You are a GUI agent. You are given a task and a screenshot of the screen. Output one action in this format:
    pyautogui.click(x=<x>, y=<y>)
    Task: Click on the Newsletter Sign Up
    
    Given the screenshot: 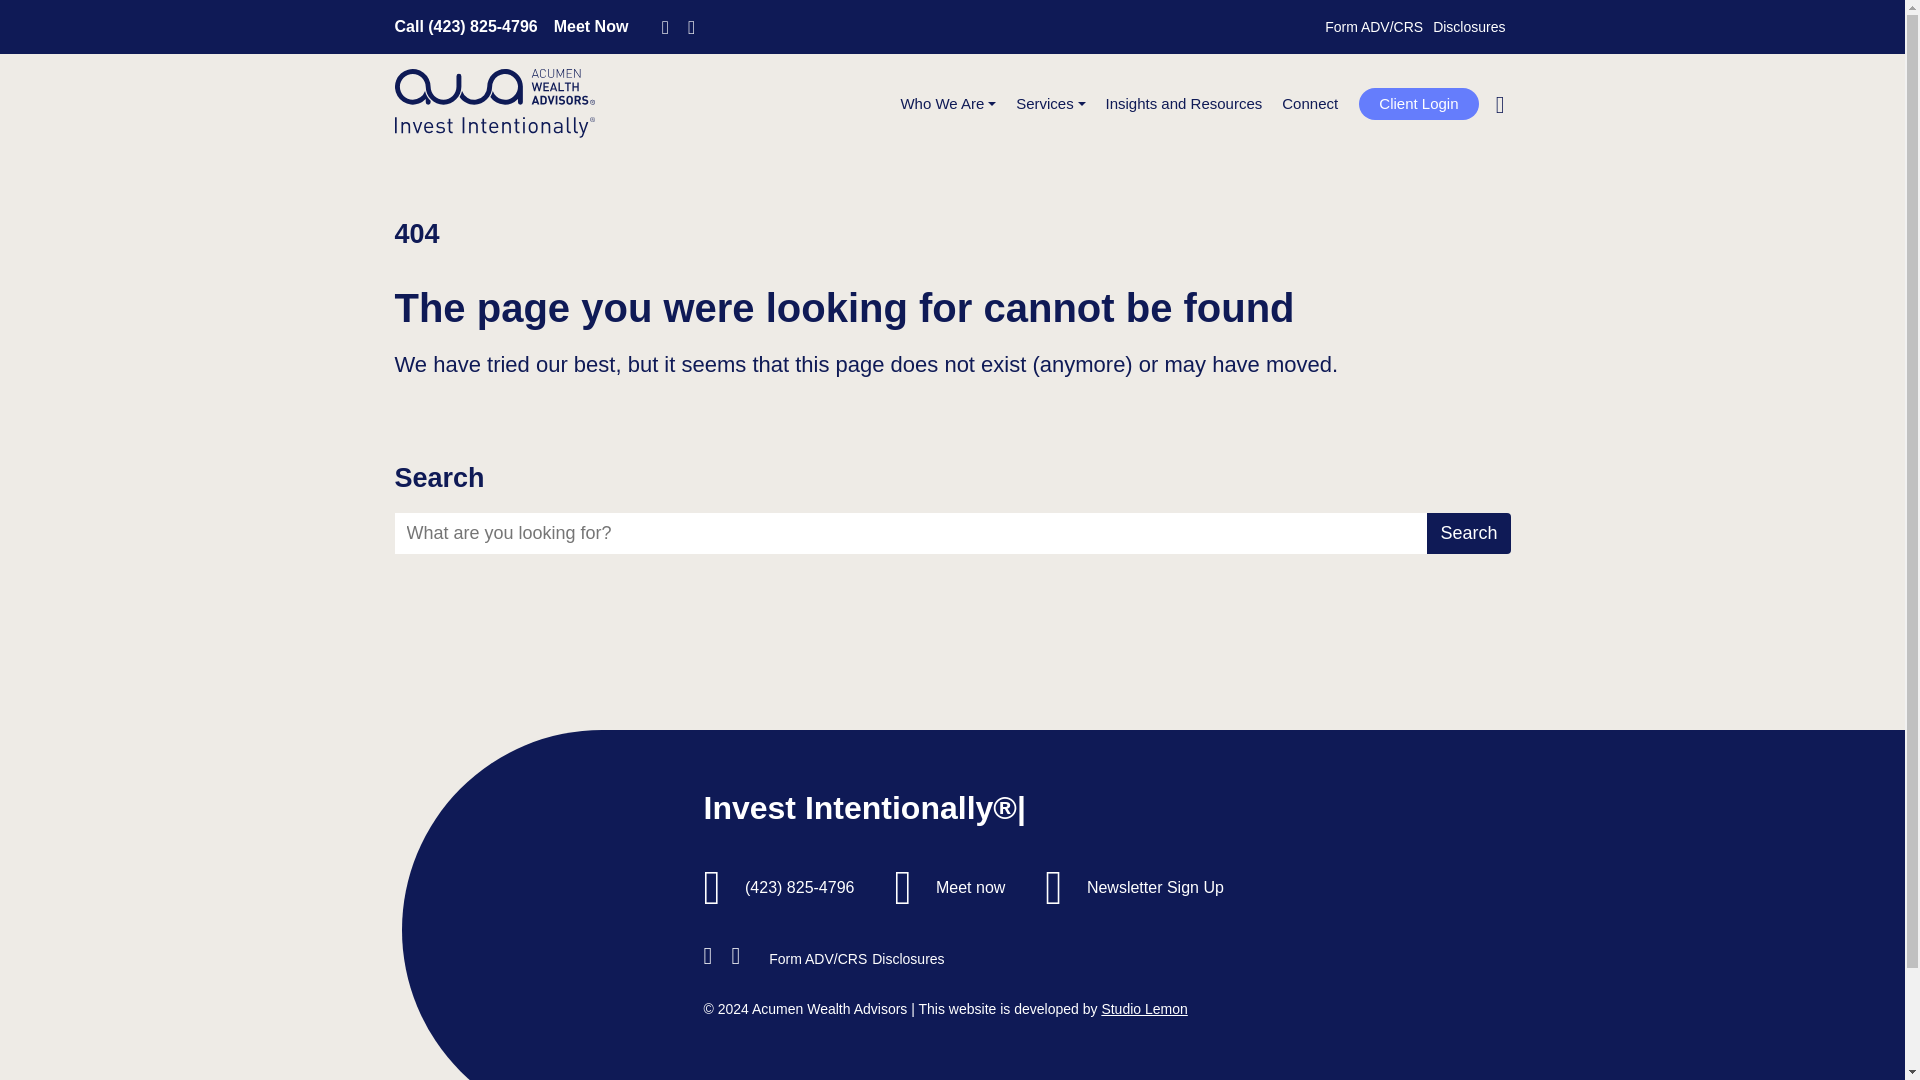 What is the action you would take?
    pyautogui.click(x=1155, y=887)
    